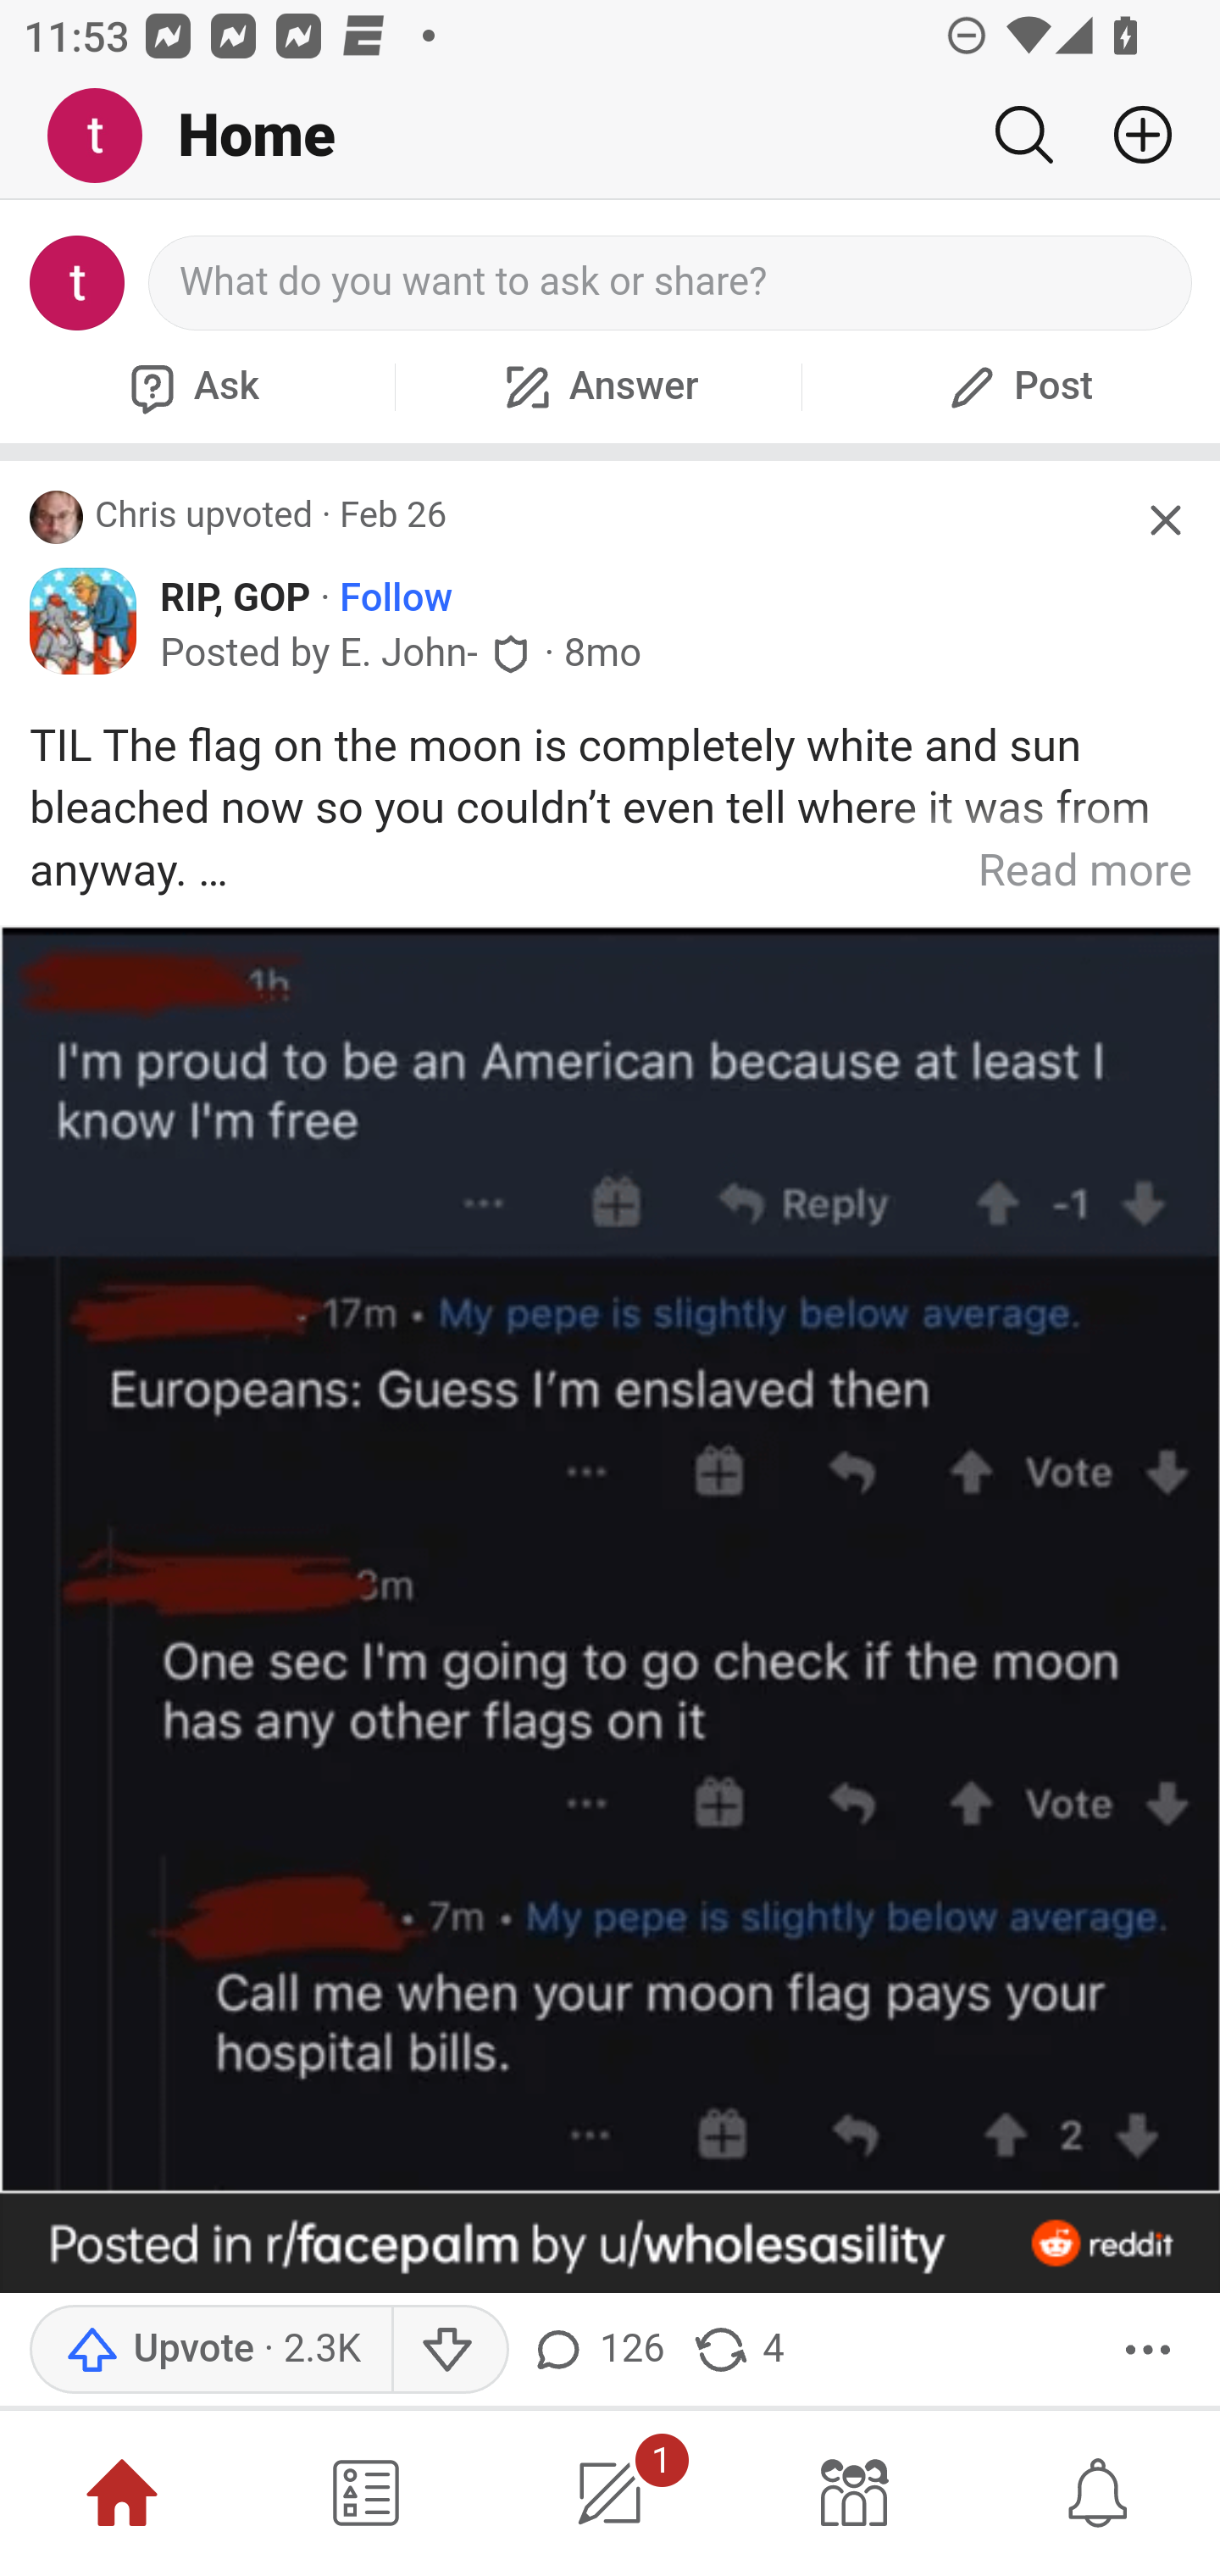 Image resolution: width=1220 pixels, height=2576 pixels. What do you see at coordinates (395, 597) in the screenshot?
I see `Follow` at bounding box center [395, 597].